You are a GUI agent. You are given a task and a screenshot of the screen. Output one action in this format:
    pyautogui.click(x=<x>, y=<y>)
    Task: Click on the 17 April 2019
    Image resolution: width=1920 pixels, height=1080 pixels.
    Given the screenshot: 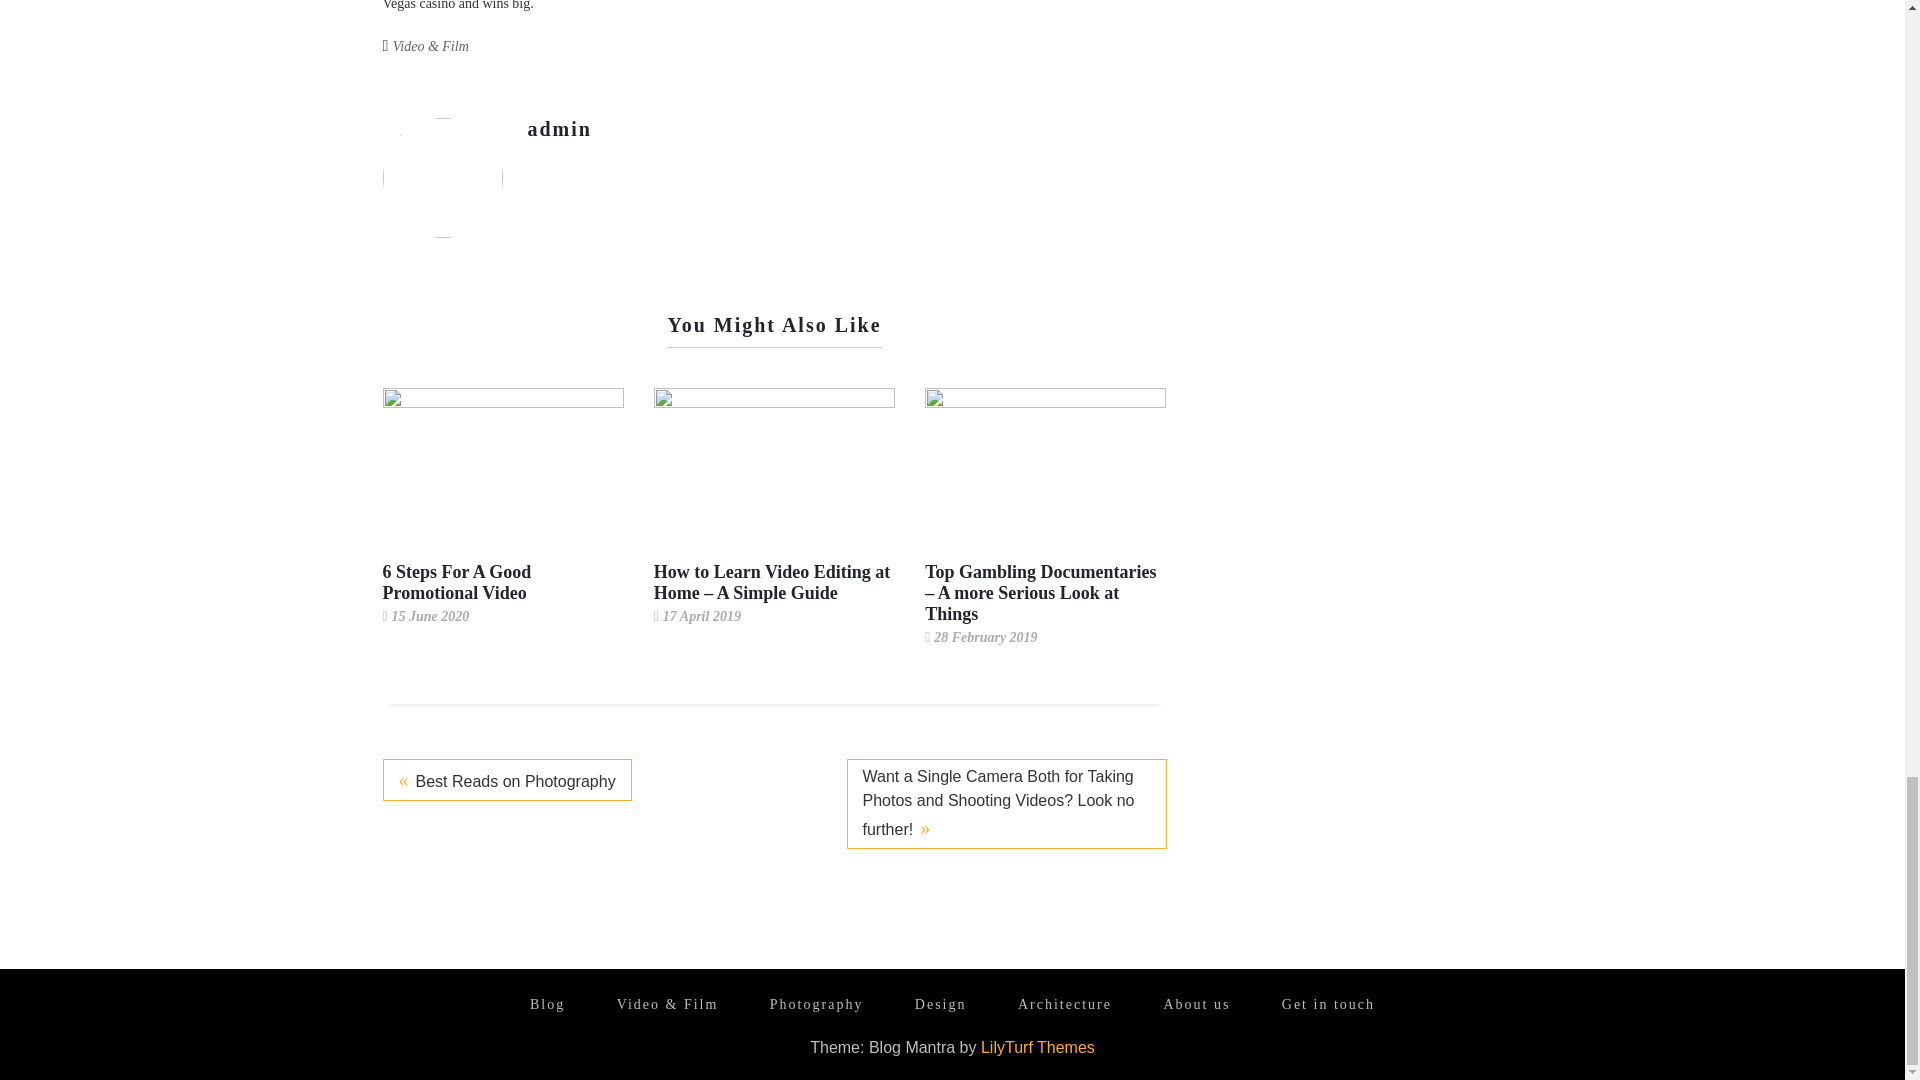 What is the action you would take?
    pyautogui.click(x=702, y=616)
    